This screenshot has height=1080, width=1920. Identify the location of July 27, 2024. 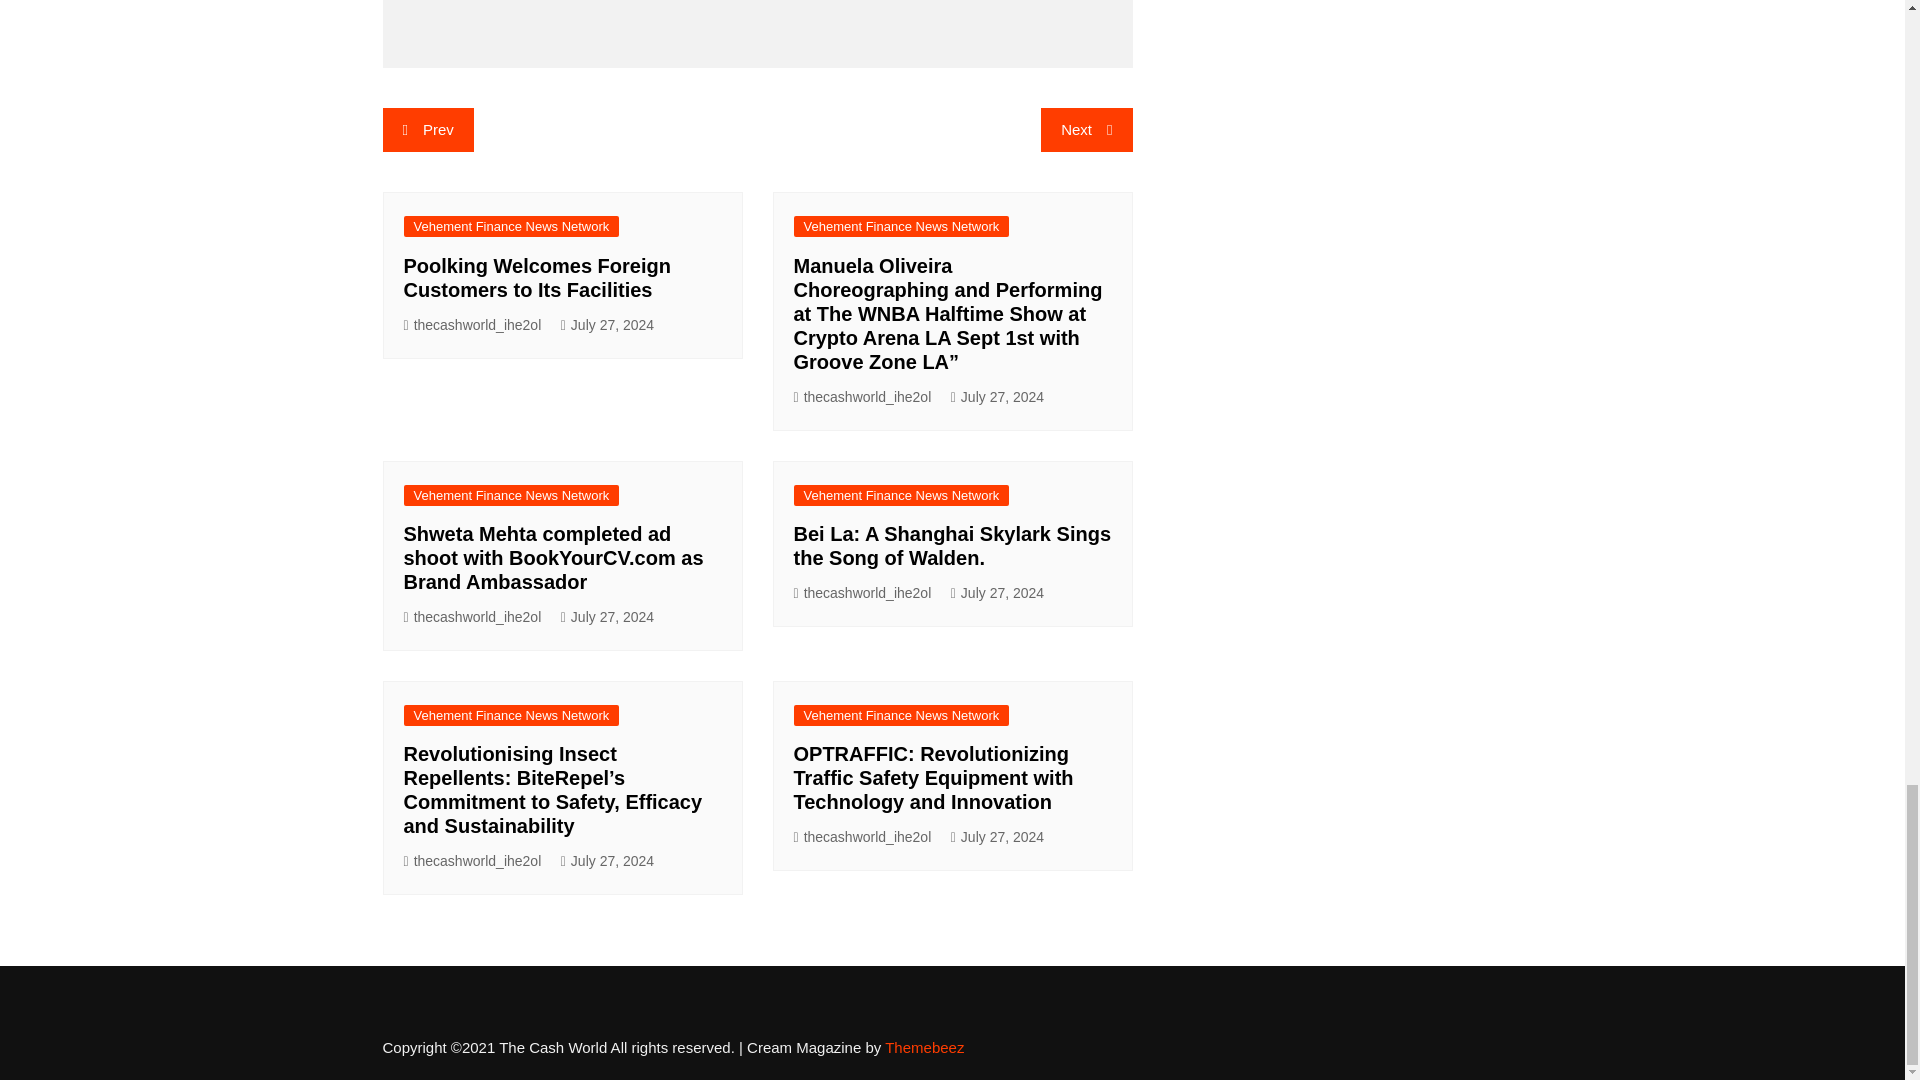
(607, 325).